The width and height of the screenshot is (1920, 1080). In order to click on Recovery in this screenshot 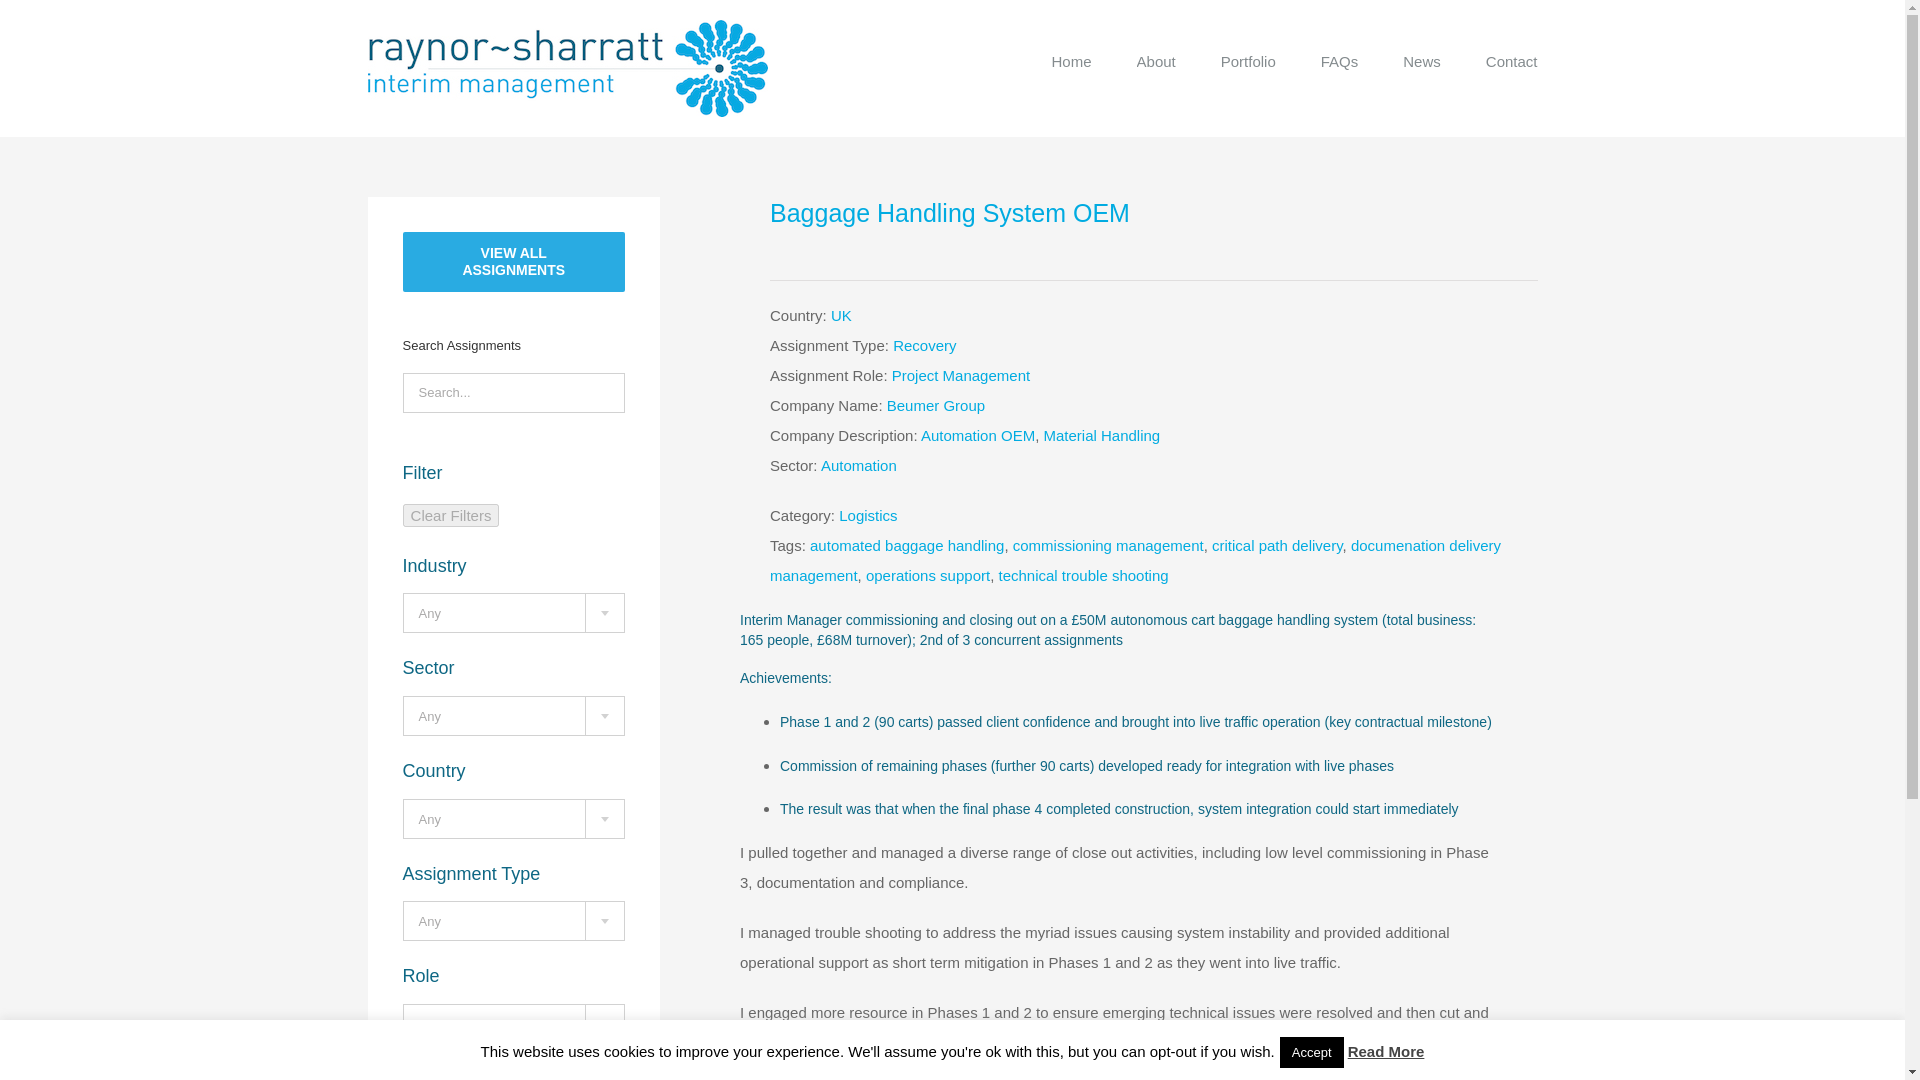, I will do `click(924, 345)`.